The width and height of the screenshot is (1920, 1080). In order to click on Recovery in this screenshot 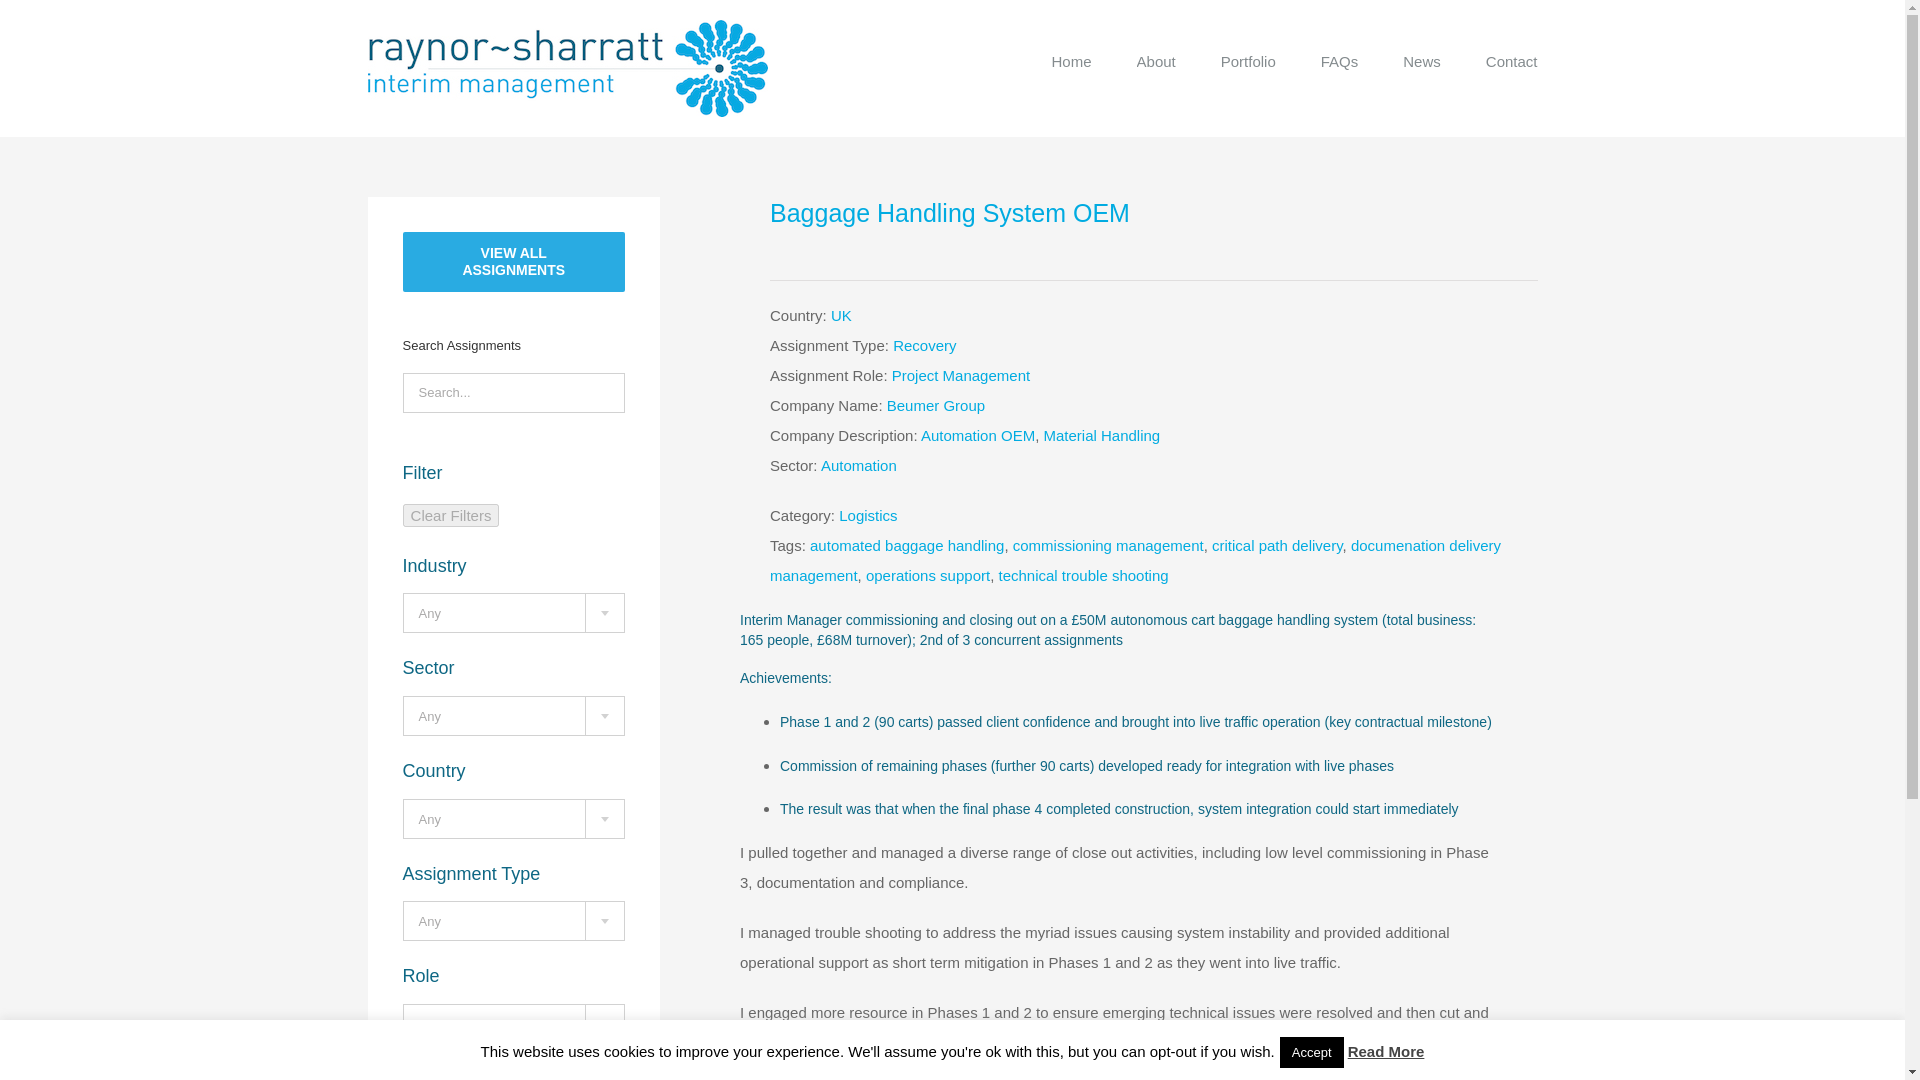, I will do `click(924, 345)`.